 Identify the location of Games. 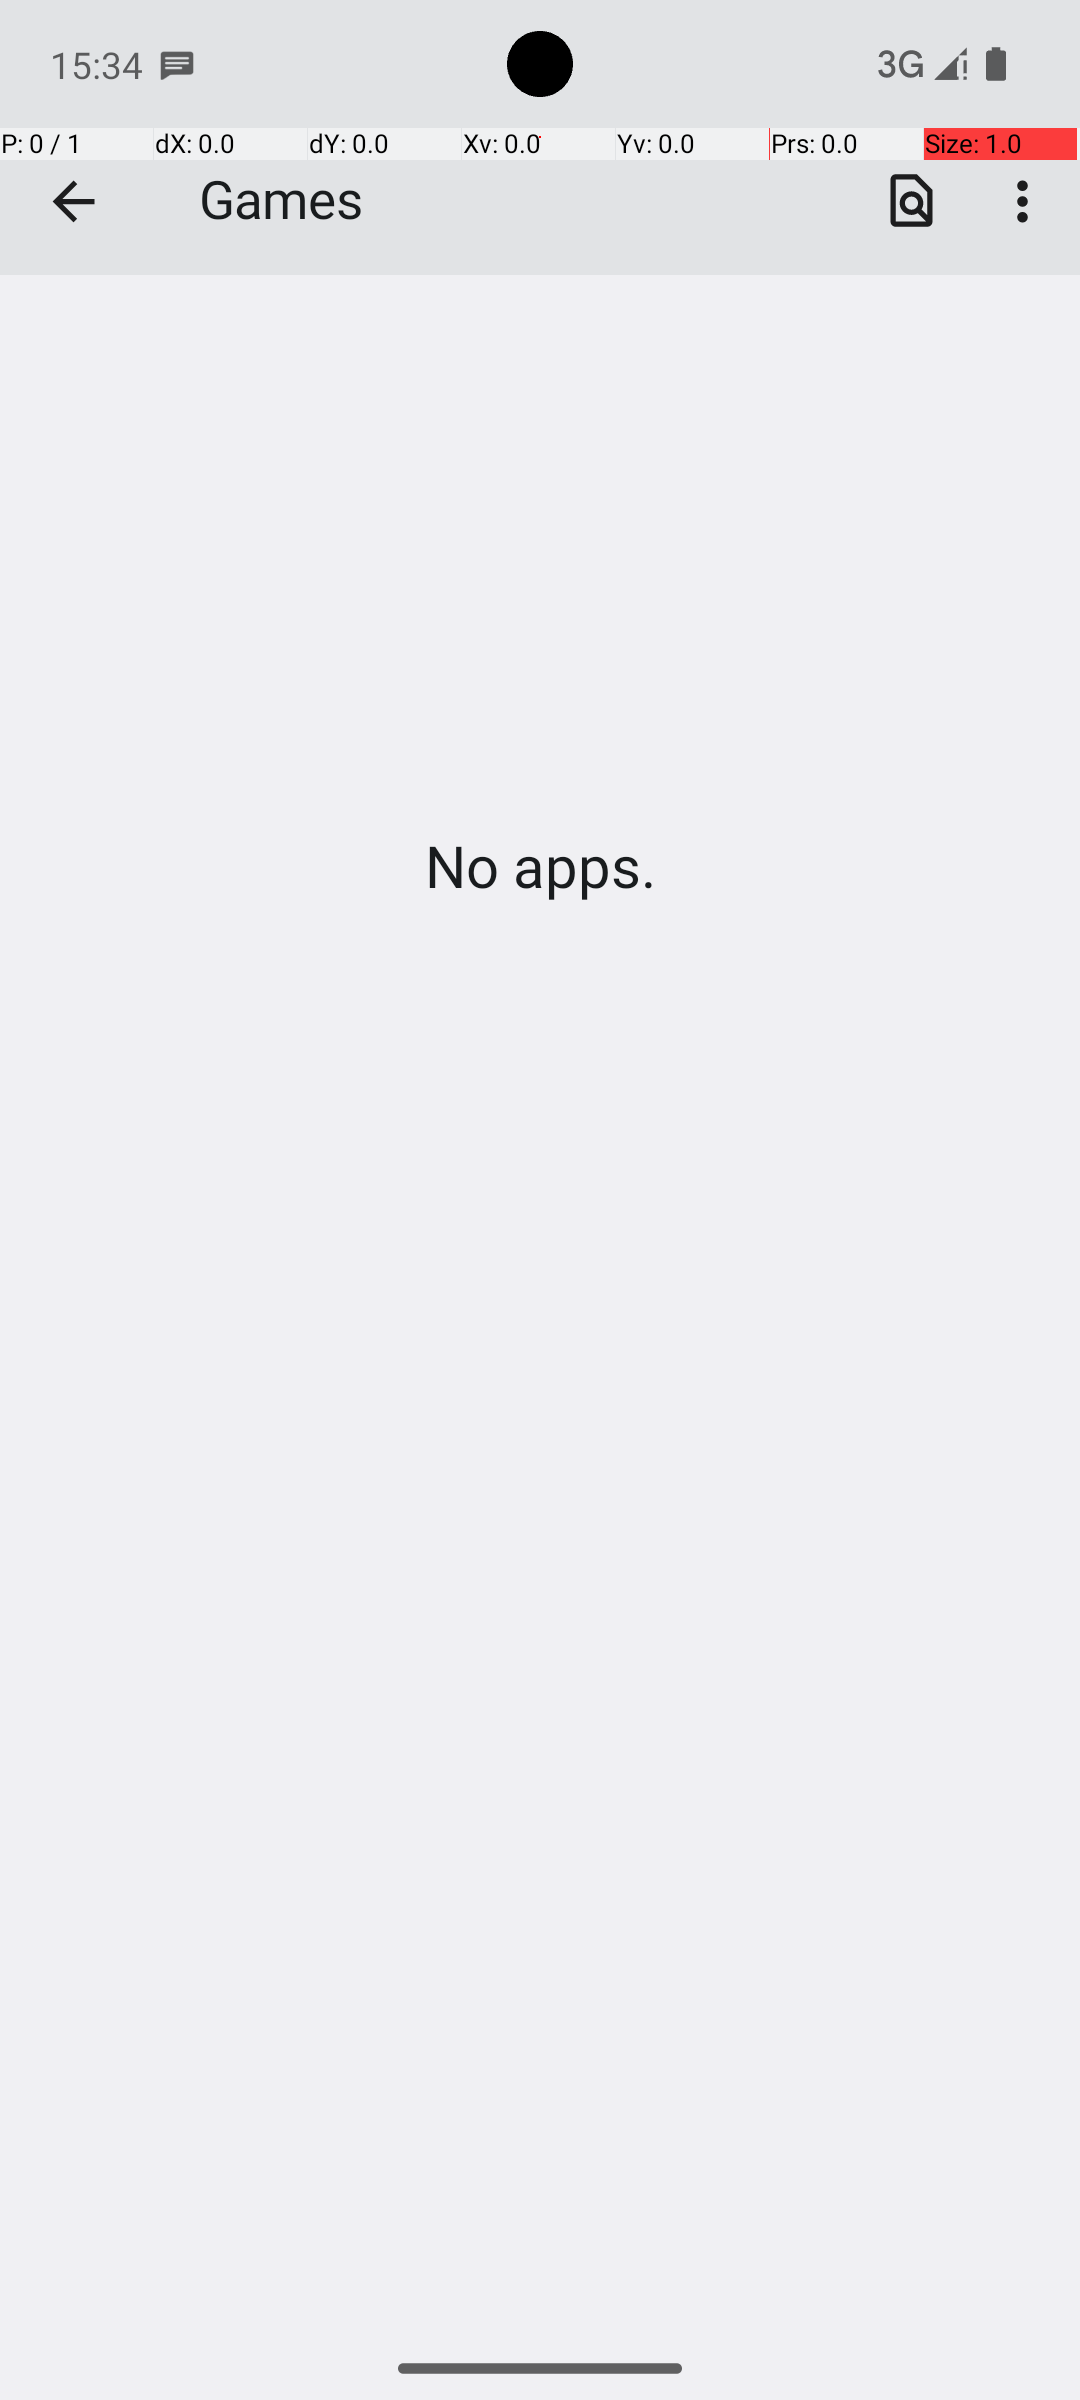
(540, 138).